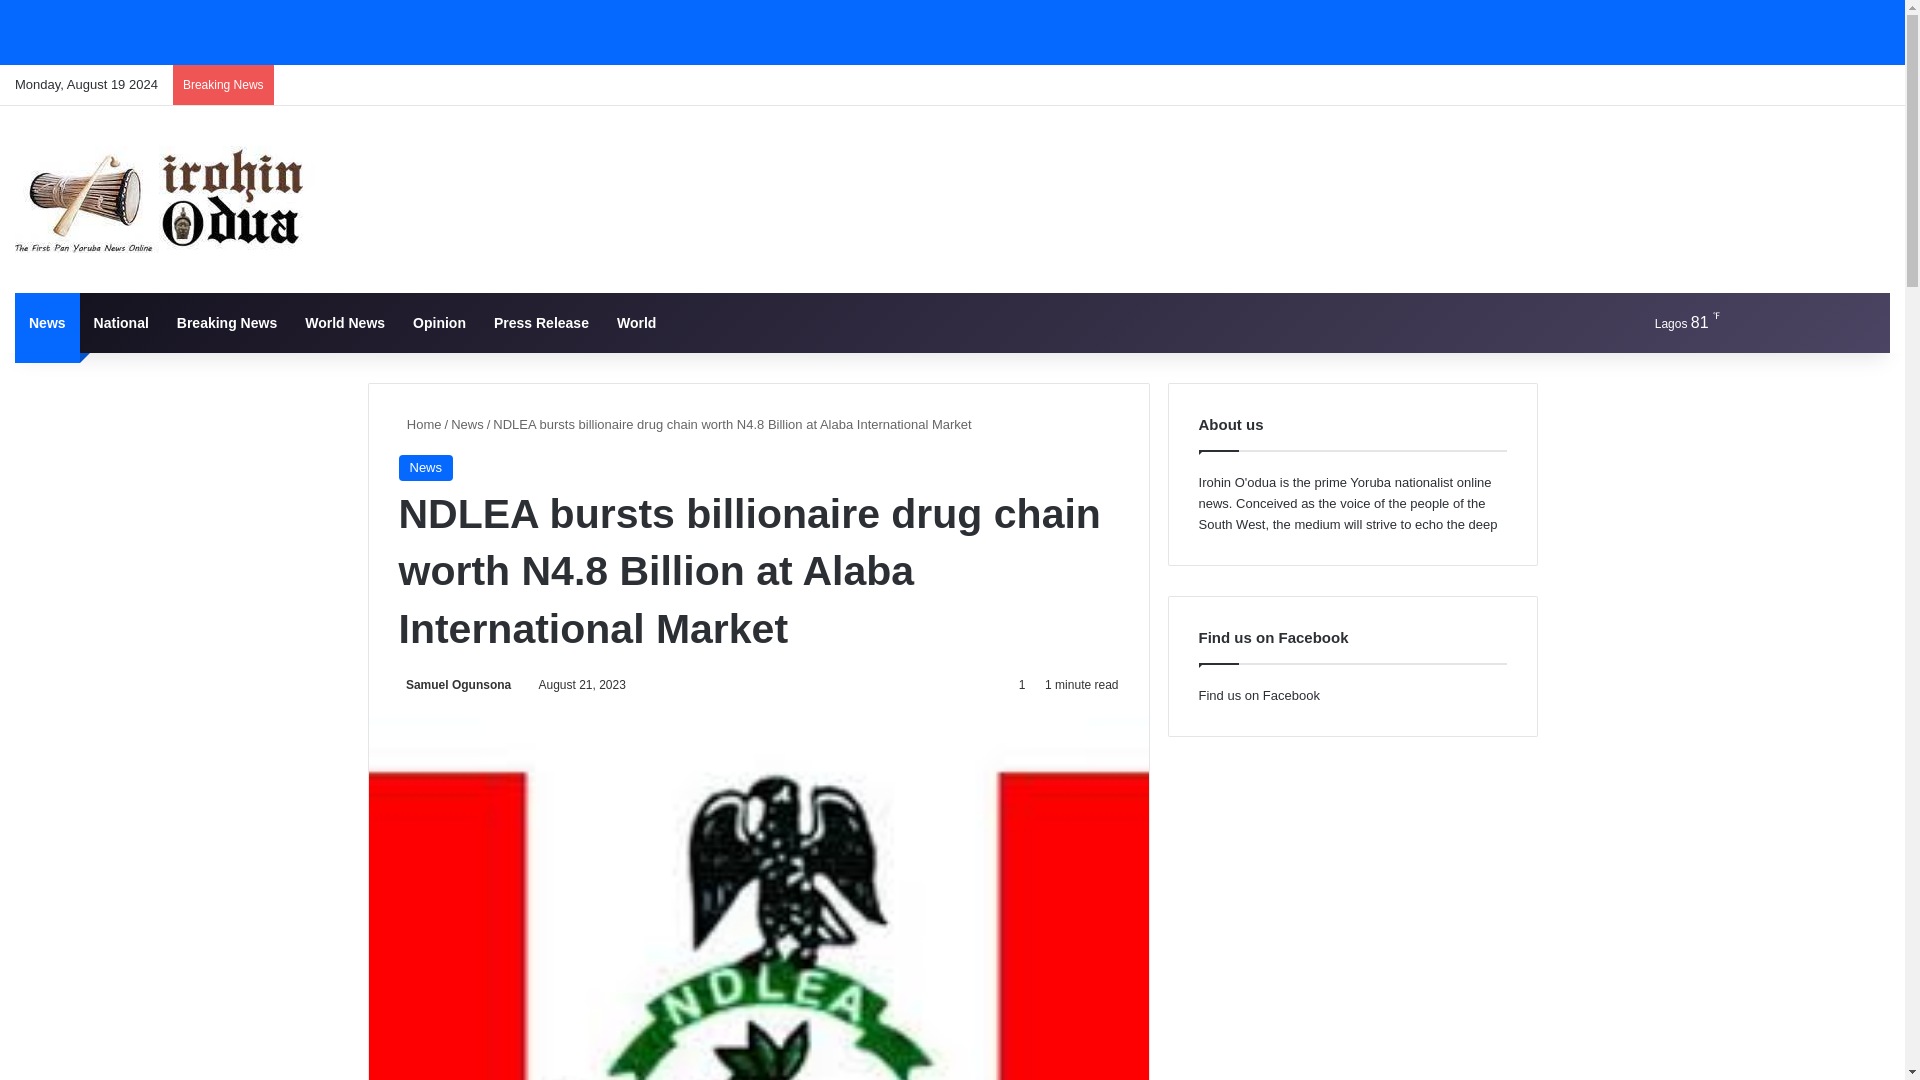 The width and height of the screenshot is (1920, 1080). Describe the element at coordinates (454, 685) in the screenshot. I see `Samuel Ogunsona` at that location.